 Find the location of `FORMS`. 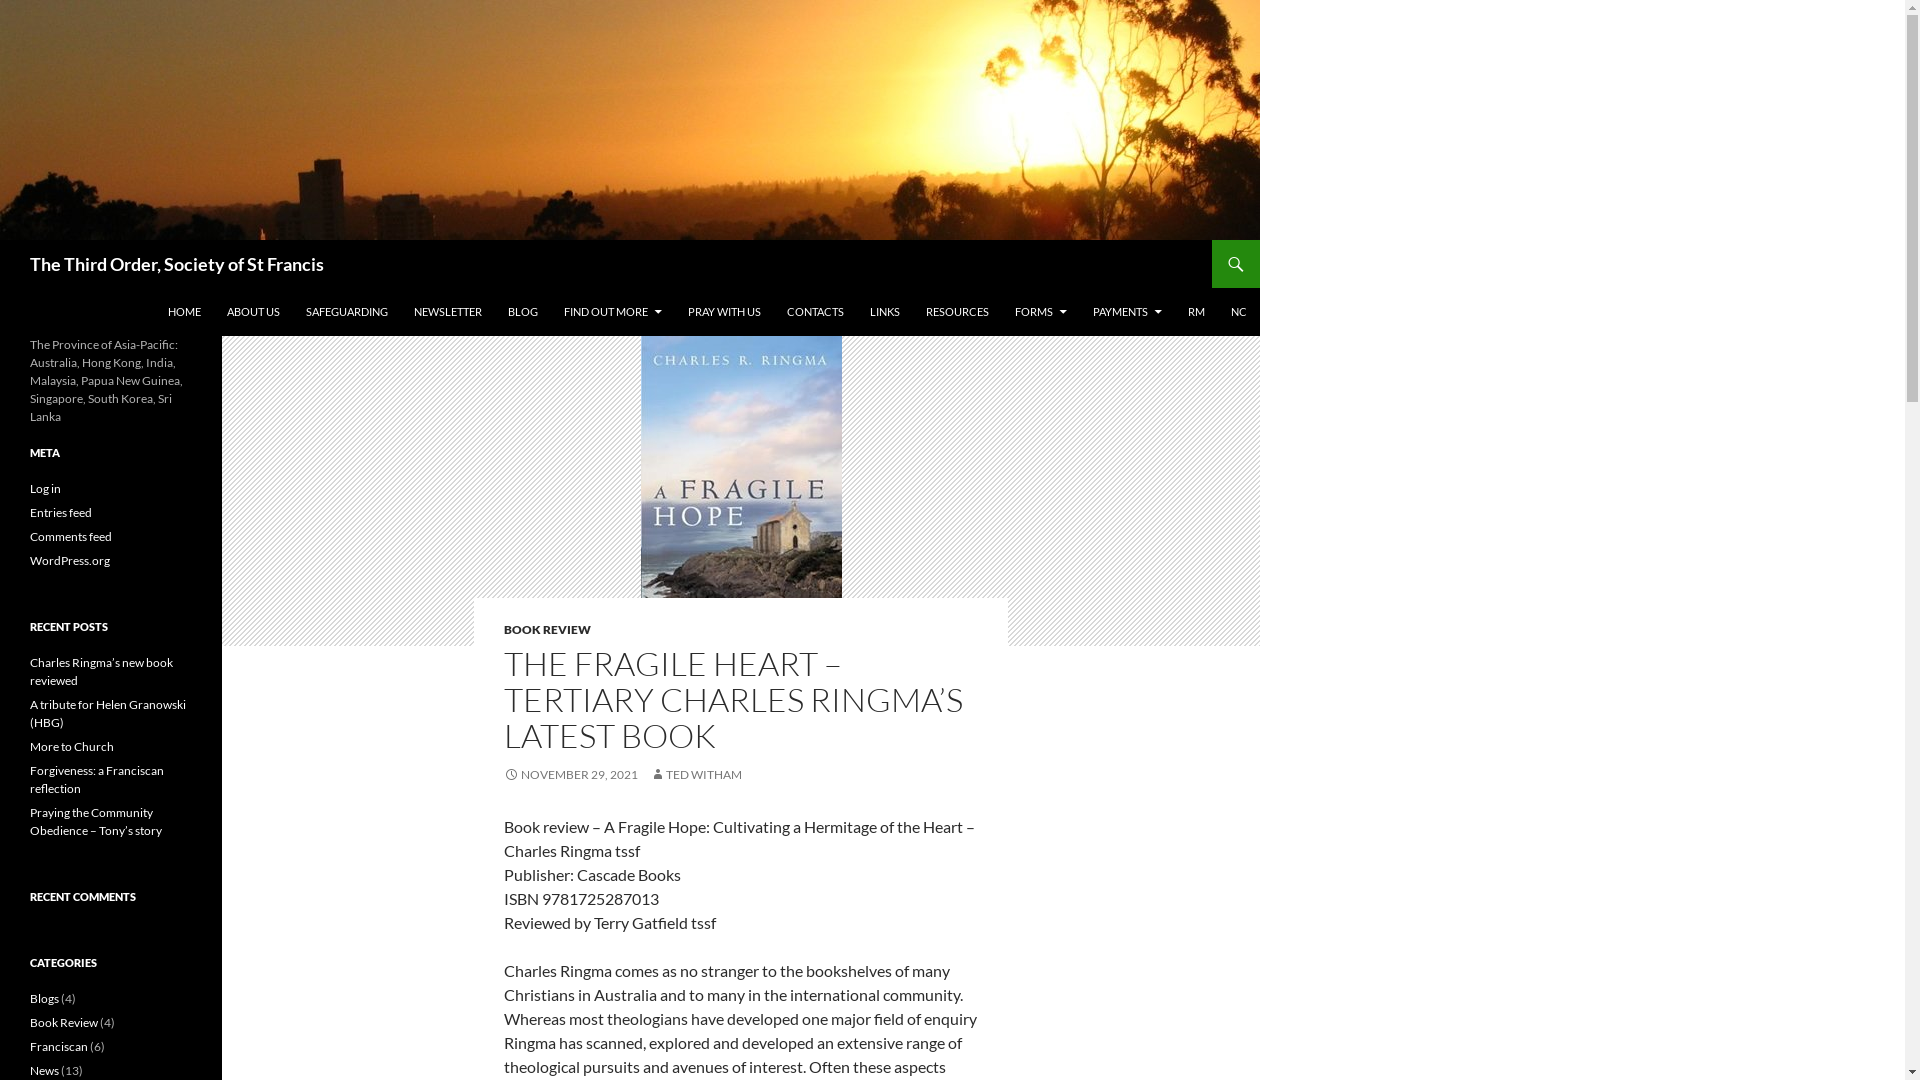

FORMS is located at coordinates (1040, 312).